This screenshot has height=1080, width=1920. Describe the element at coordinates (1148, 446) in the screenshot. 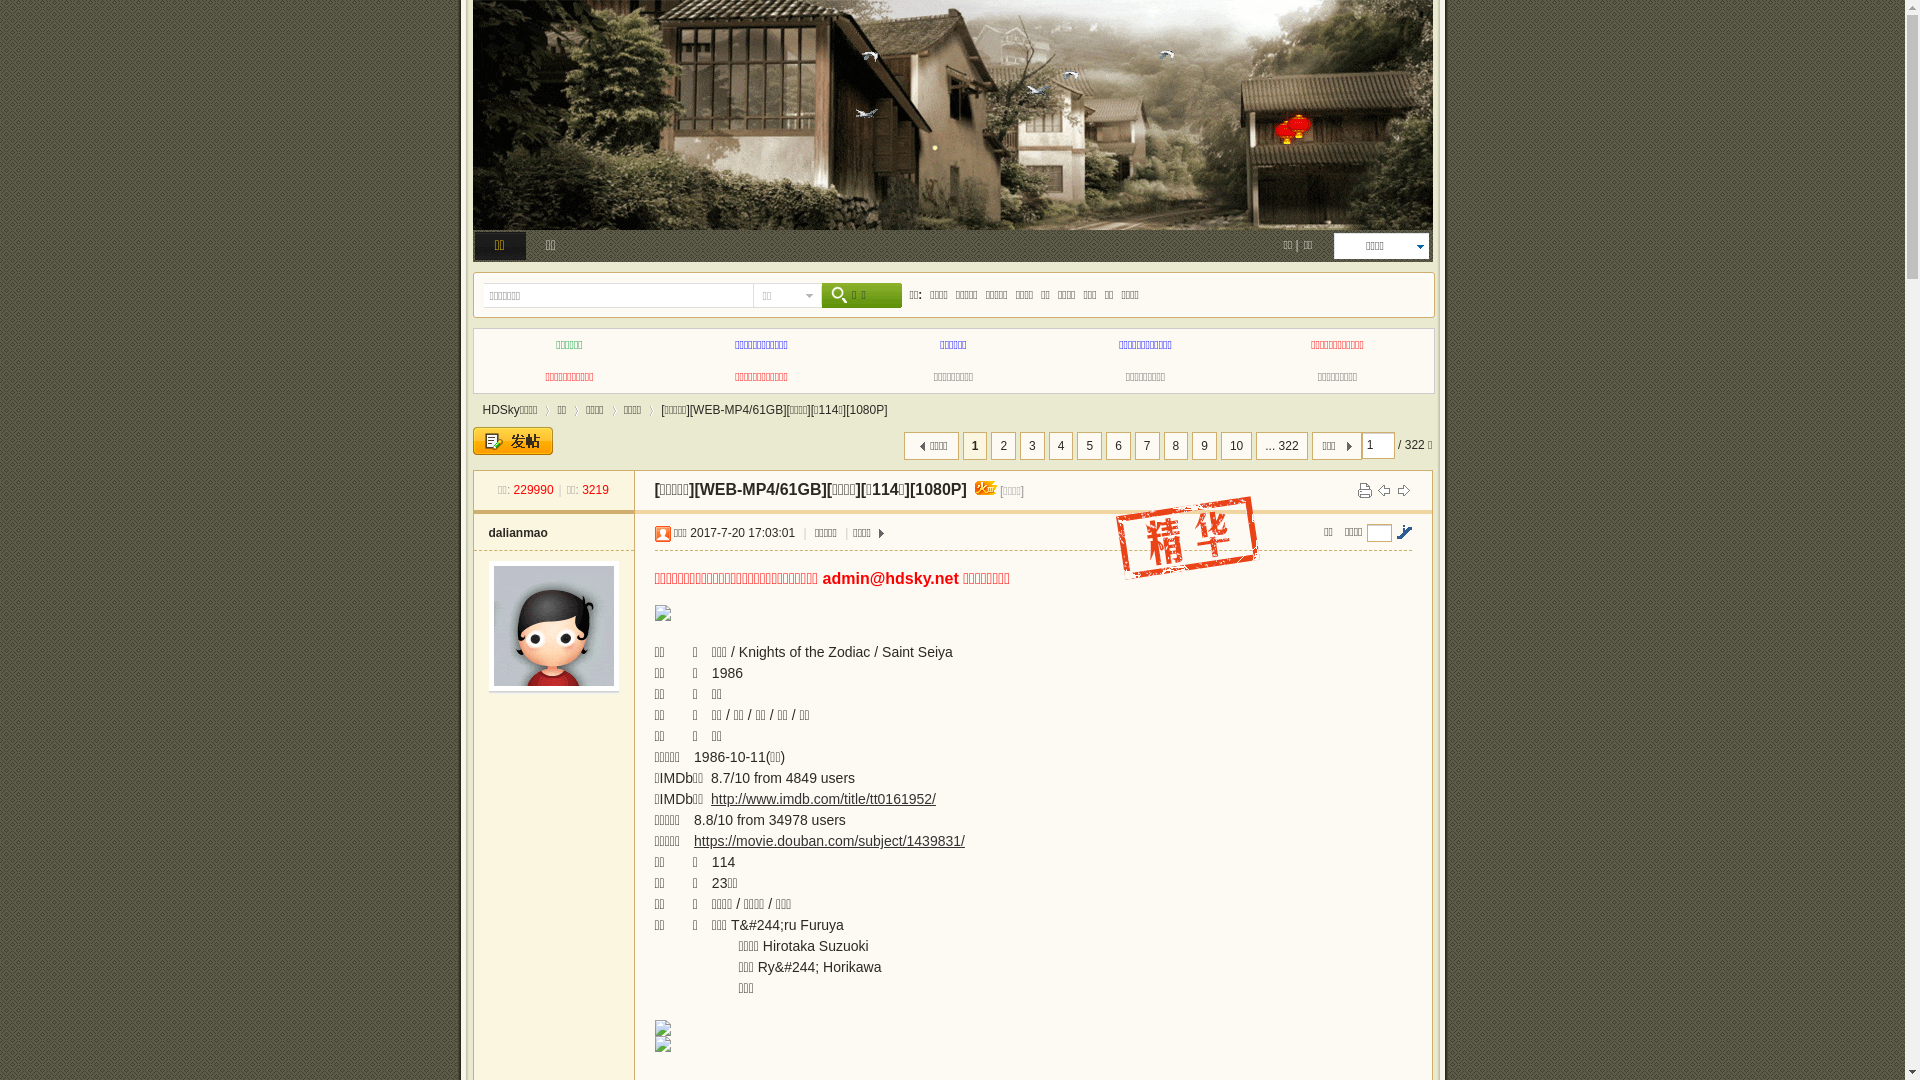

I see `7` at that location.